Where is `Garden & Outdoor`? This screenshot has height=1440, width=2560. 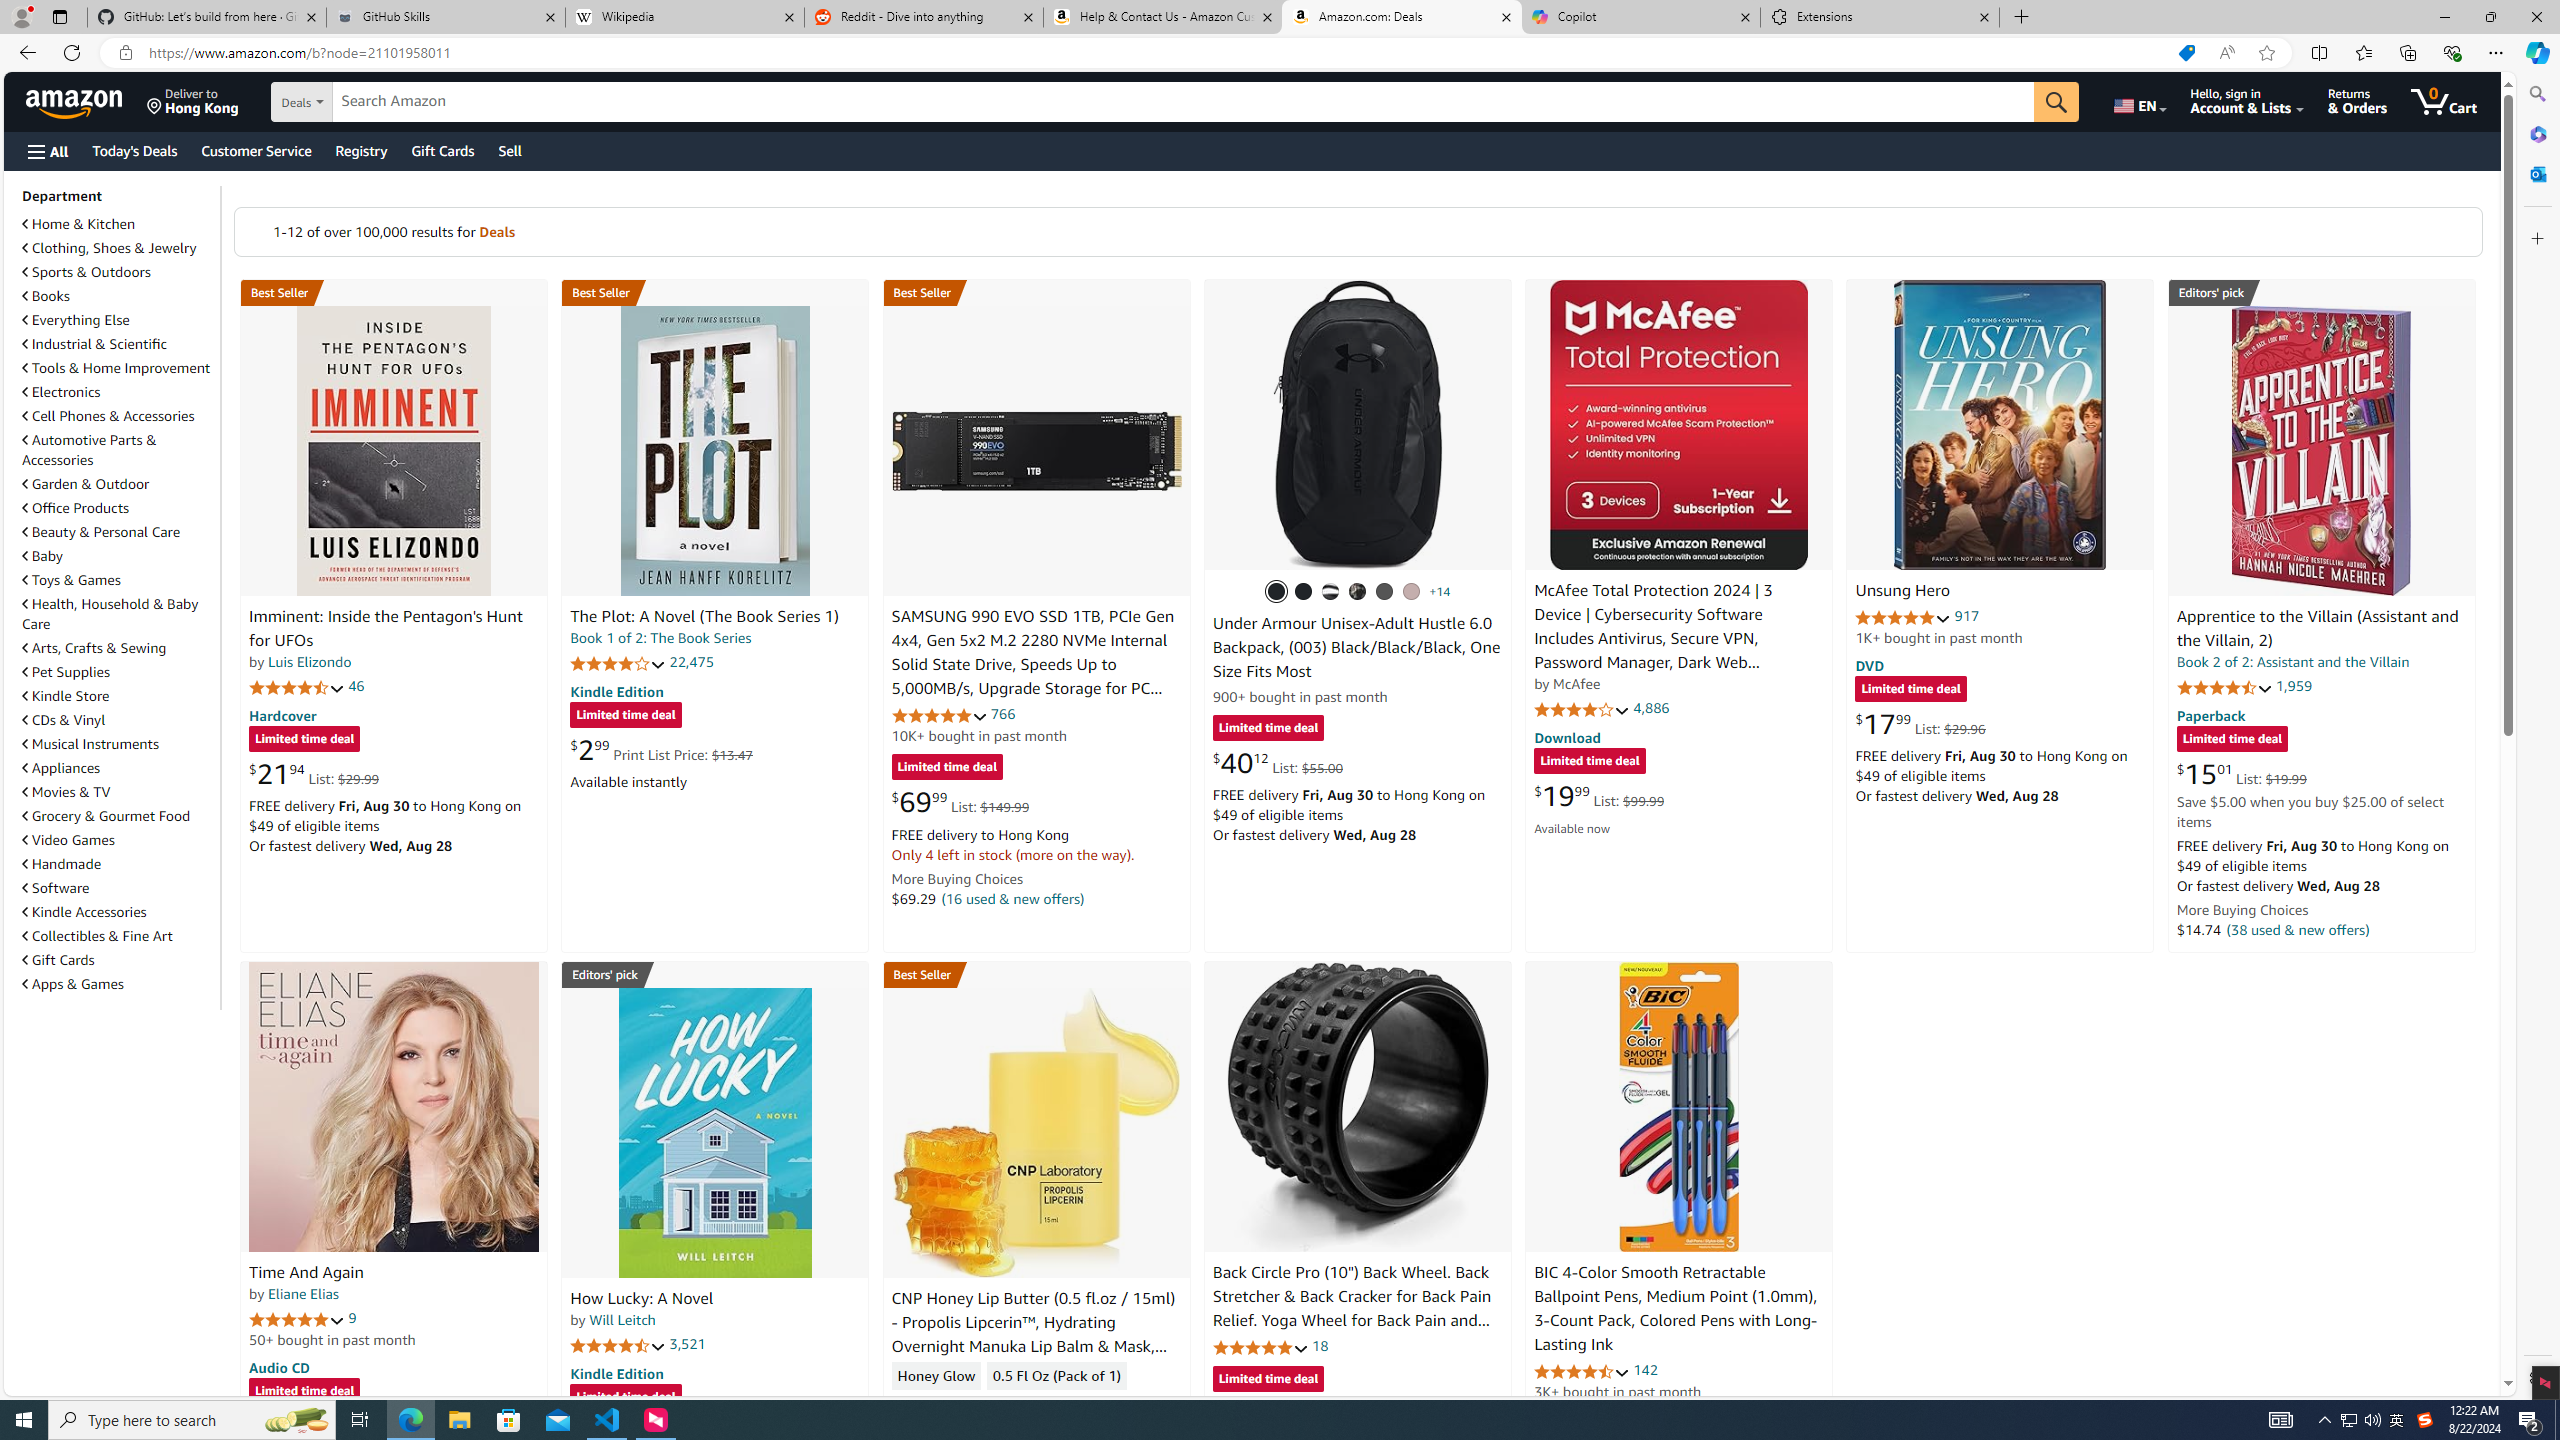 Garden & Outdoor is located at coordinates (119, 483).